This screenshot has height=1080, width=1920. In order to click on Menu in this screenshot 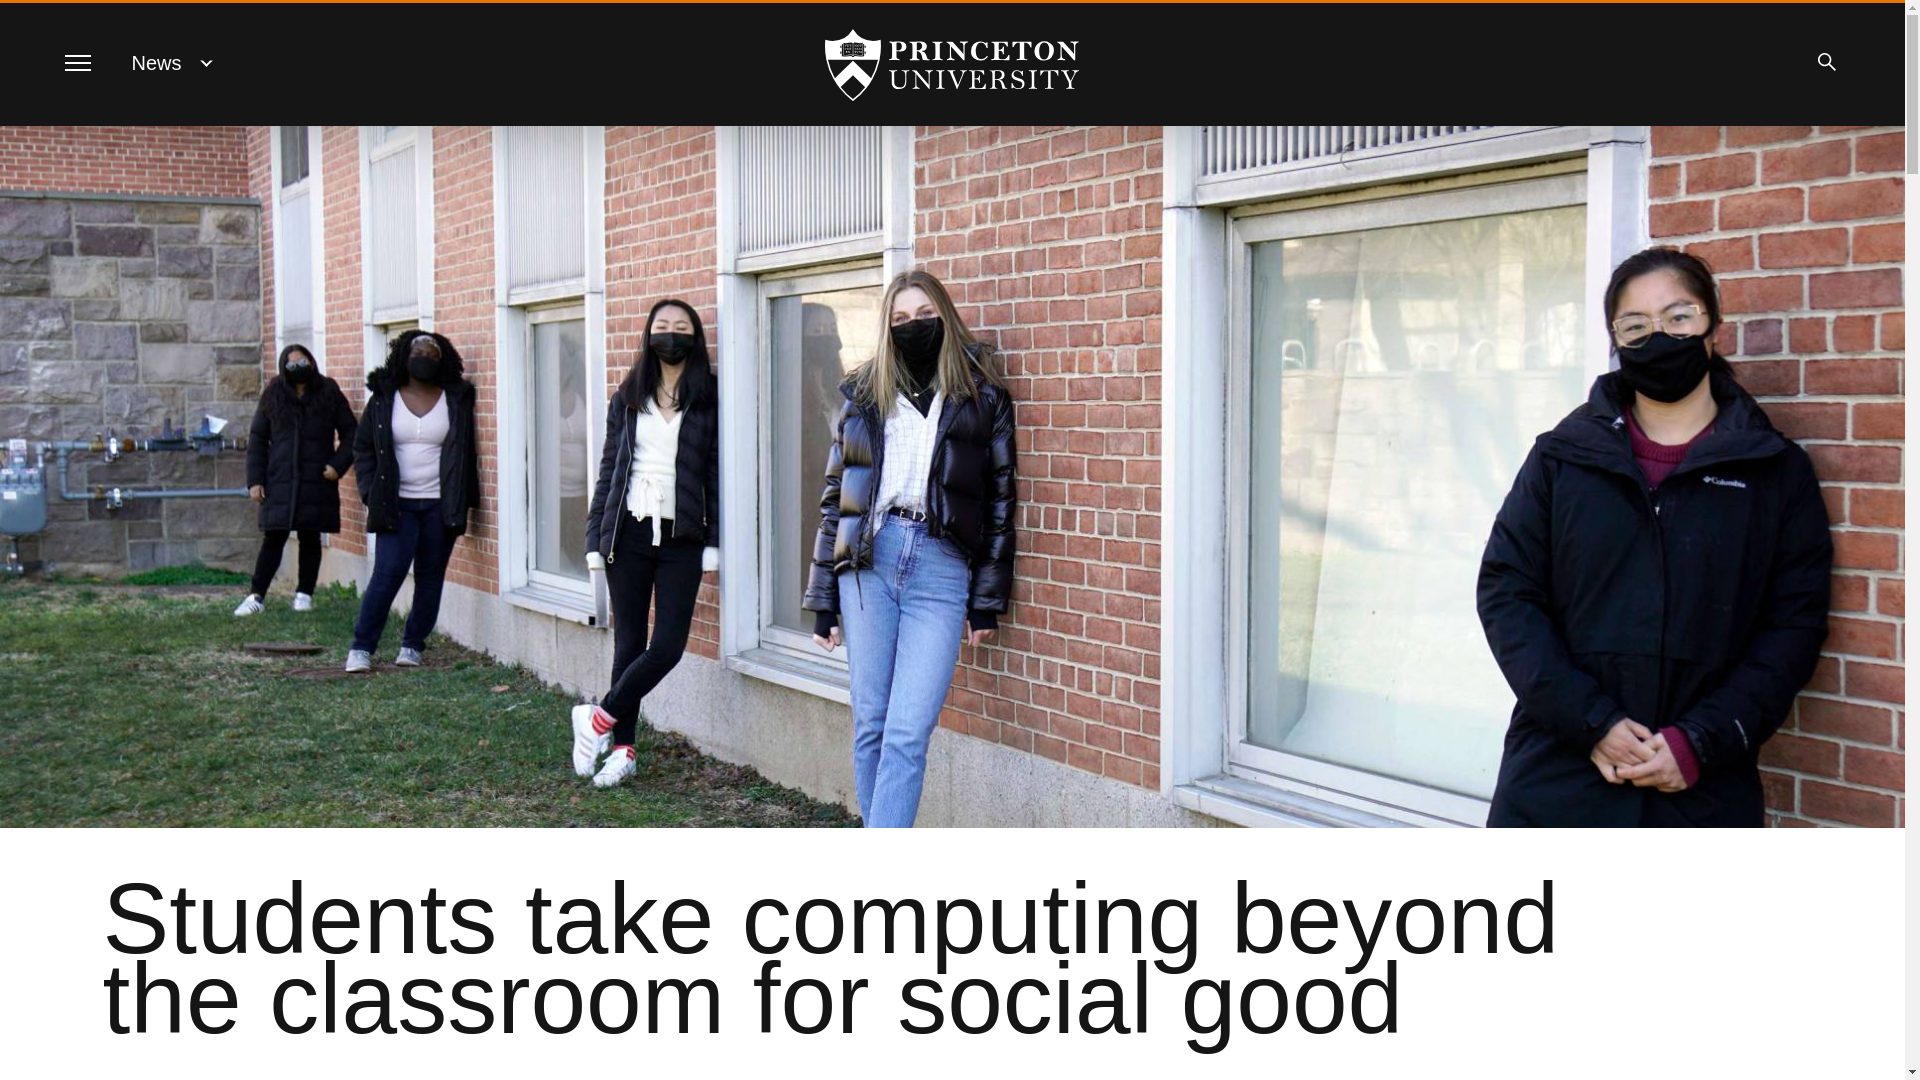, I will do `click(76, 62)`.